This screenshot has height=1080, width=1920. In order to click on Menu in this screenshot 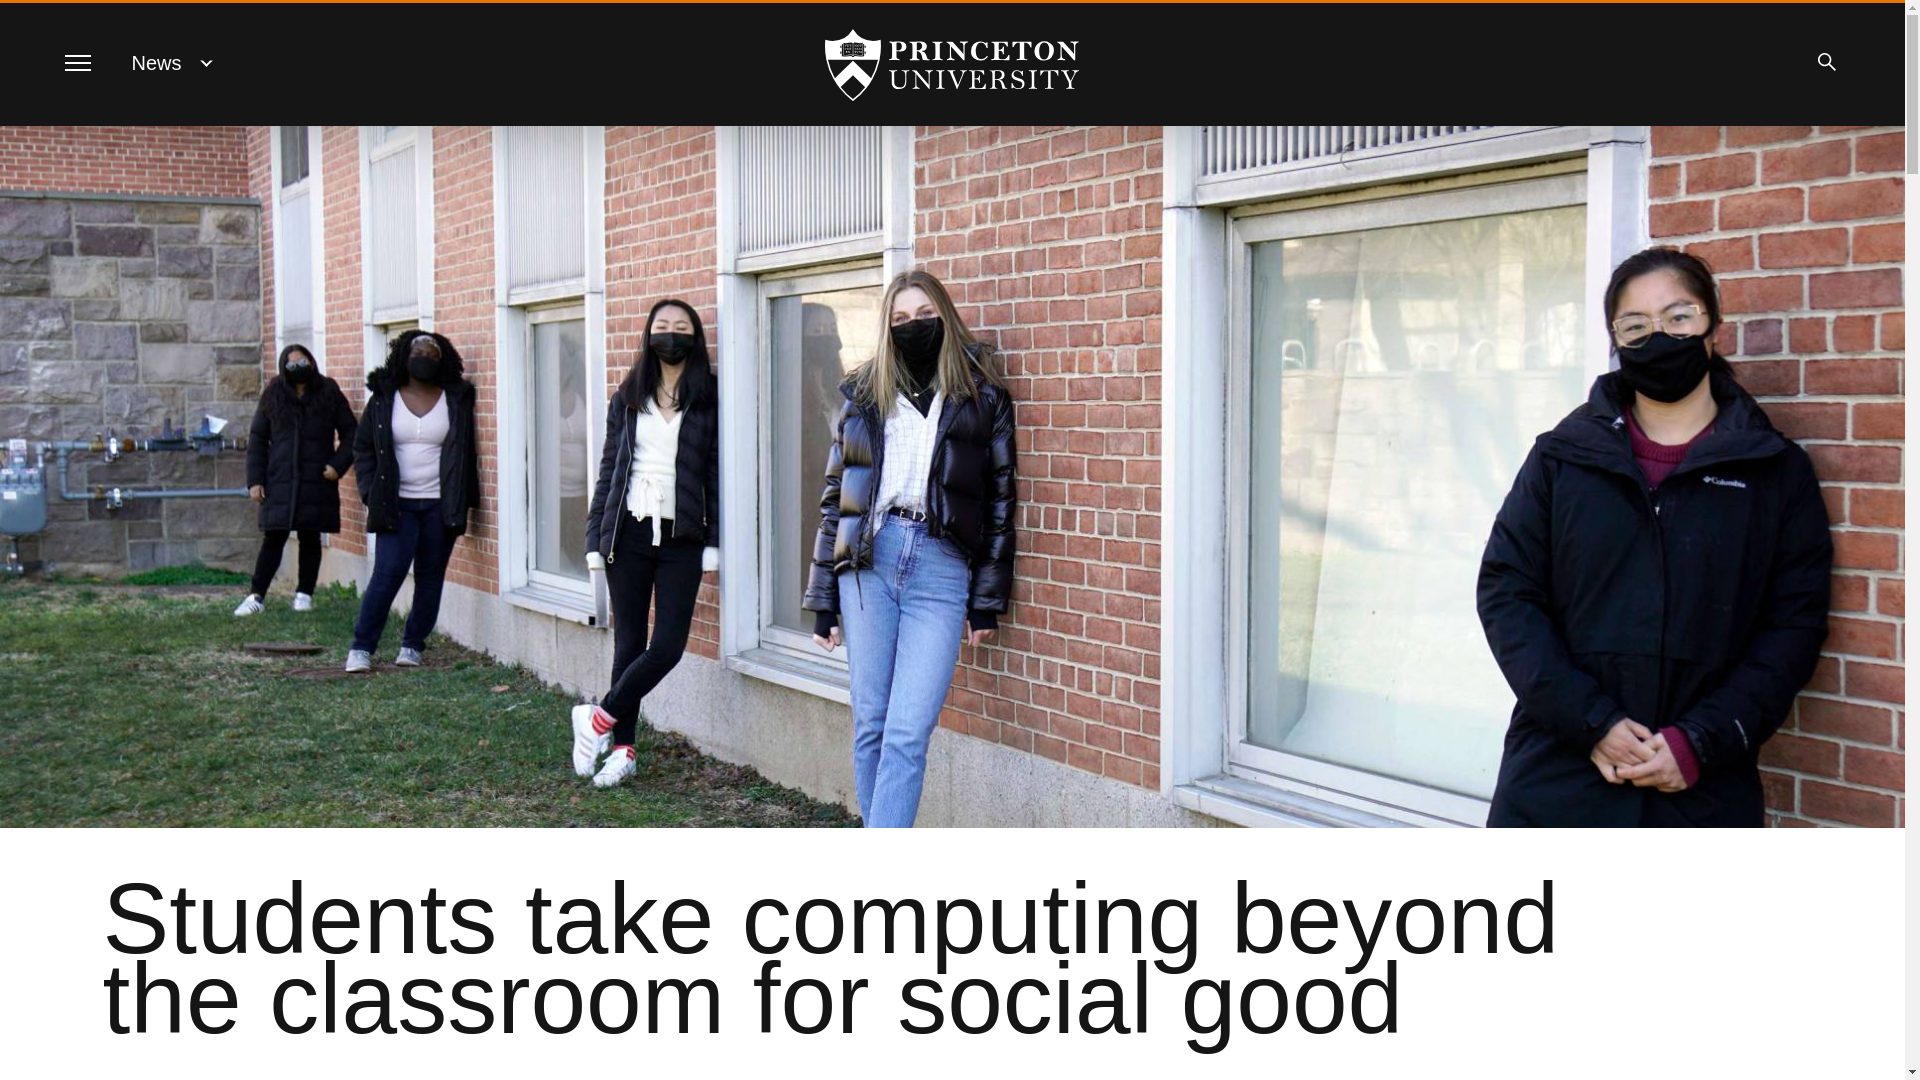, I will do `click(76, 62)`.